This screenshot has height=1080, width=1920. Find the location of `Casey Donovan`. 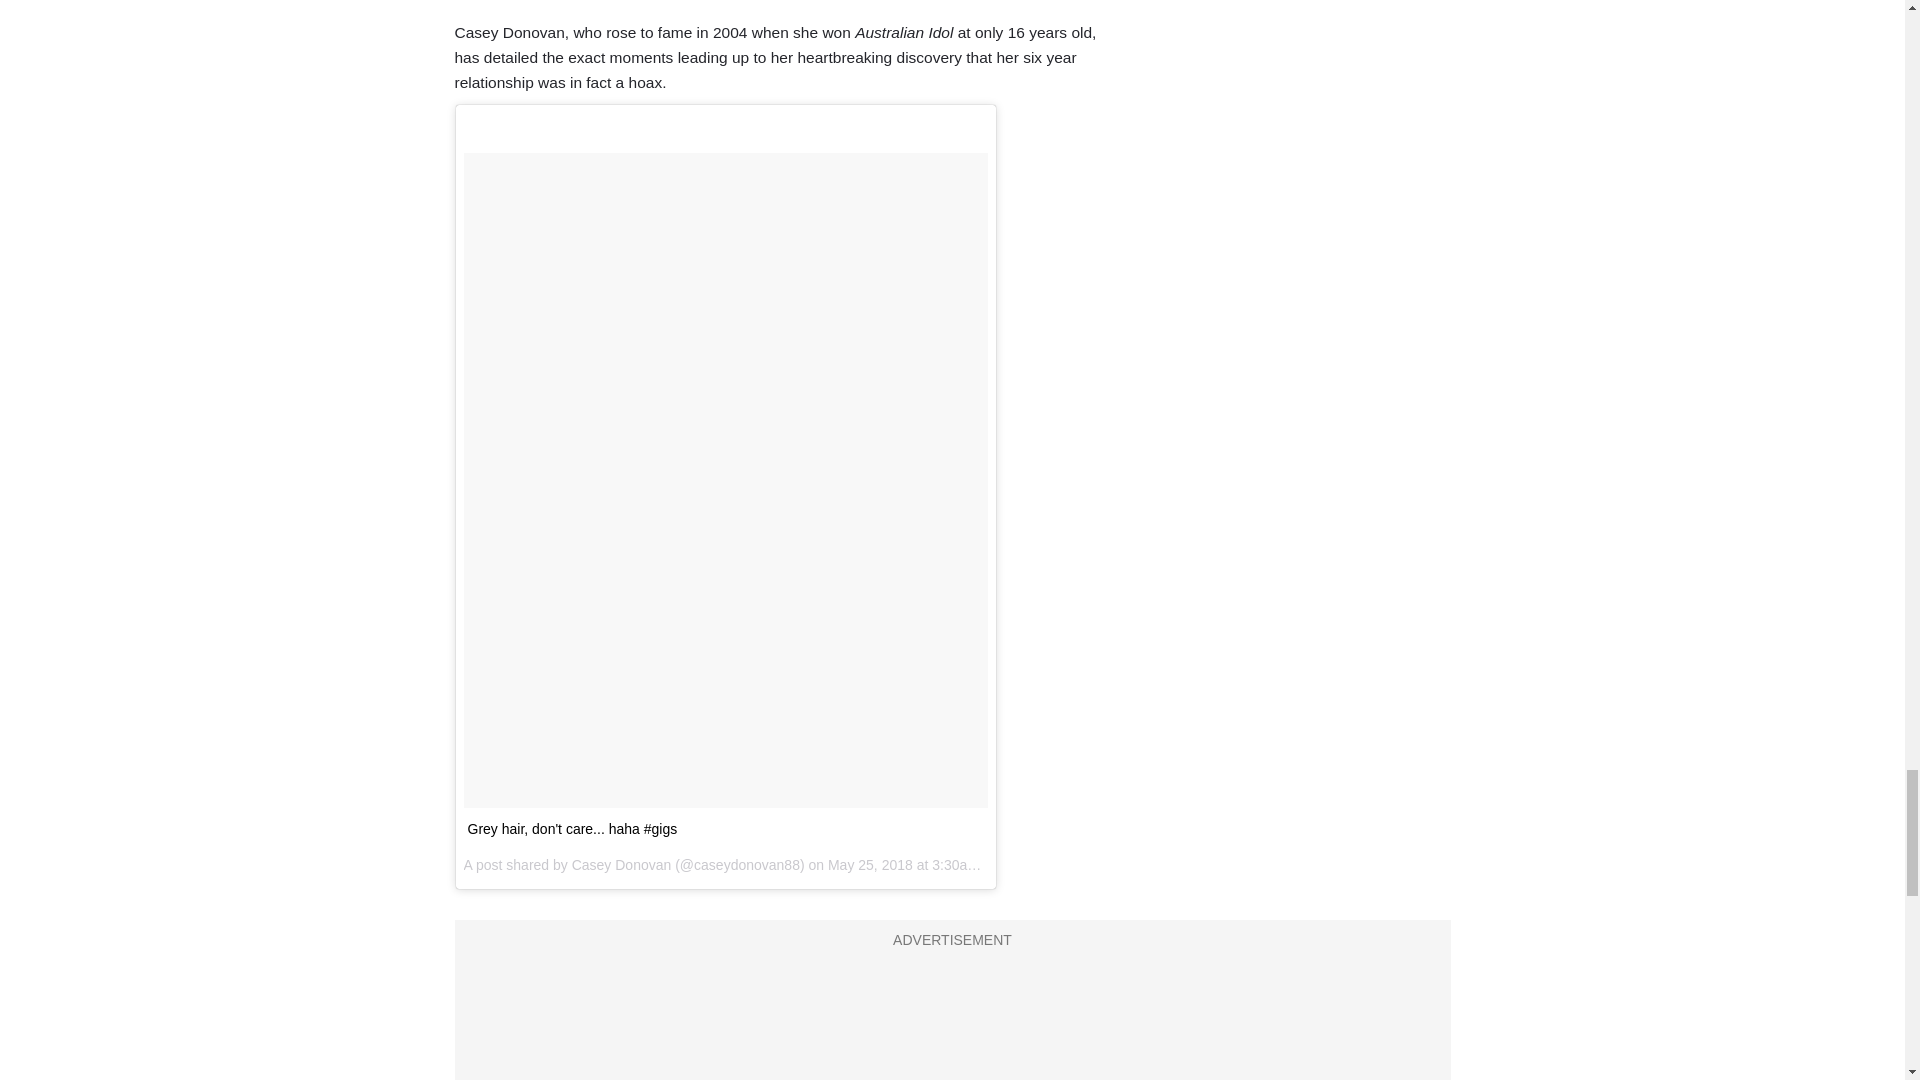

Casey Donovan is located at coordinates (622, 864).